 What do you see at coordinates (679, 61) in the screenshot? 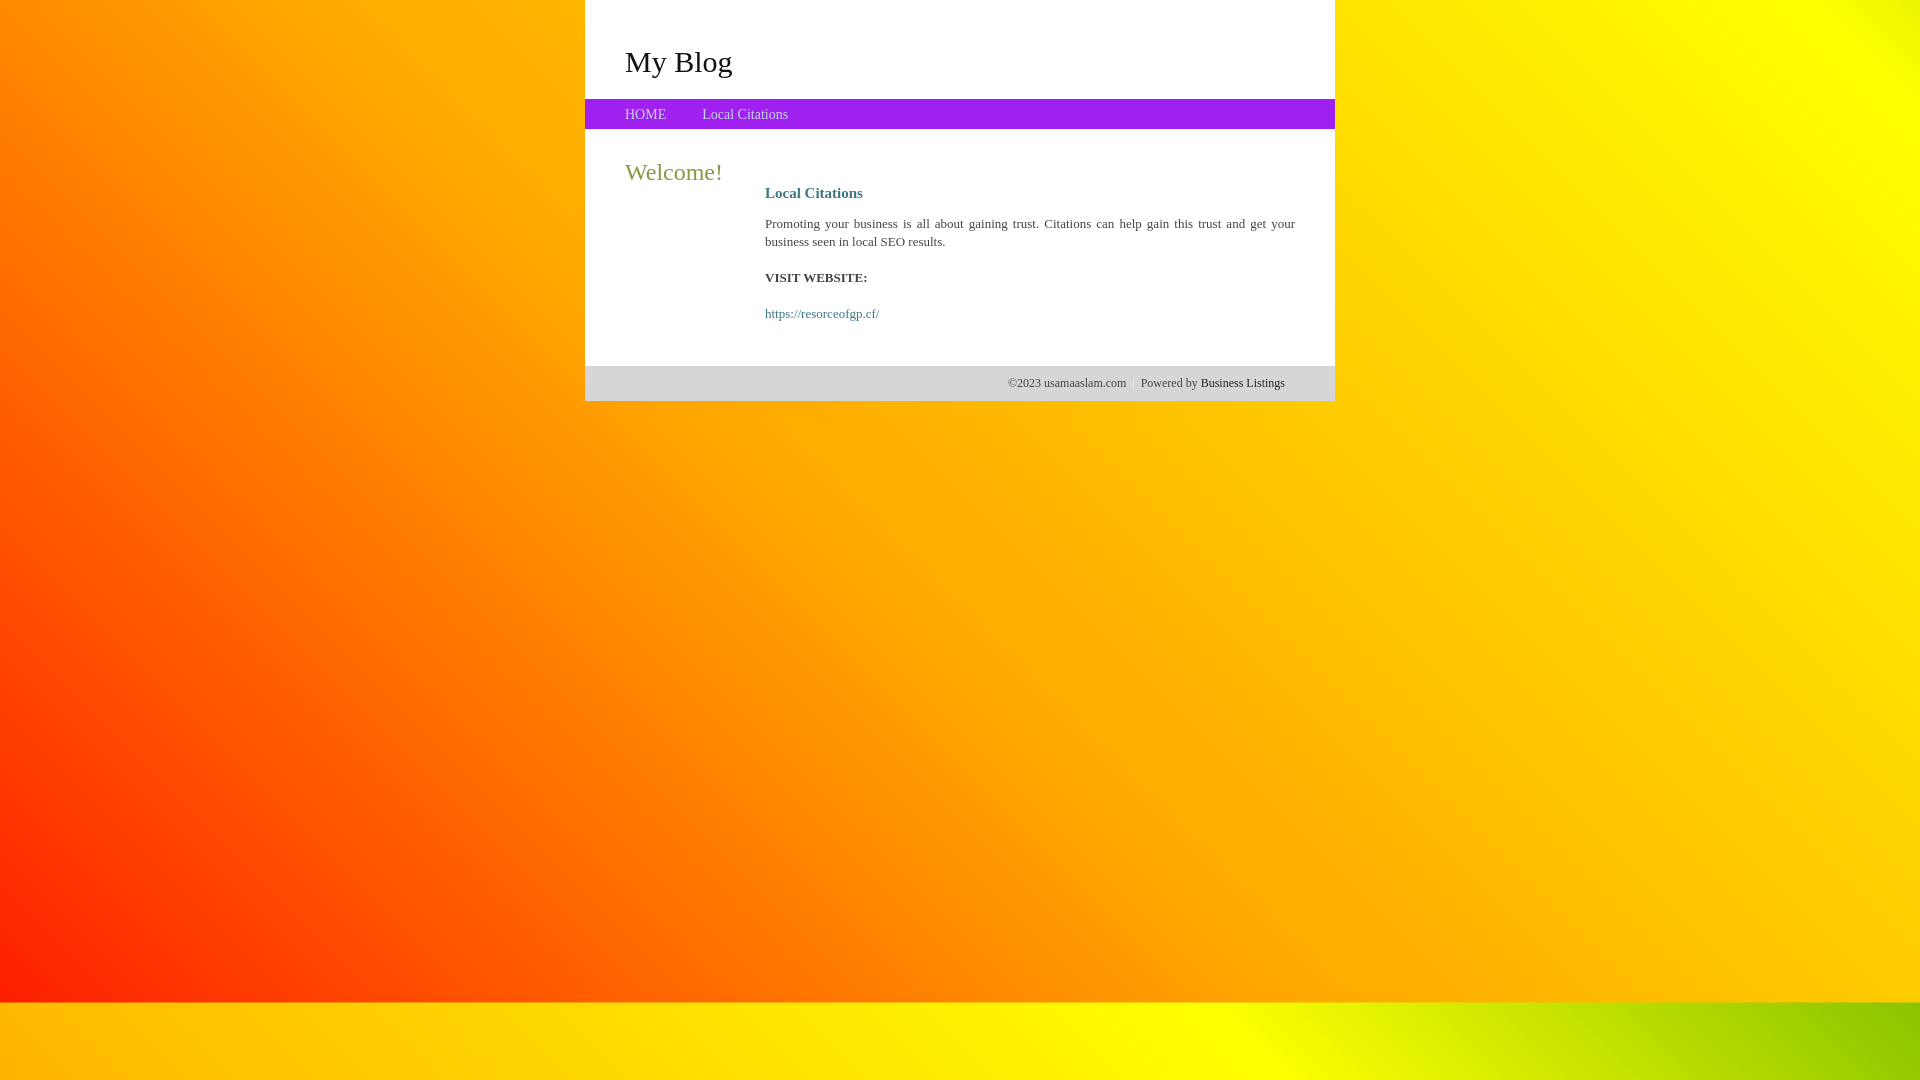
I see `My Blog` at bounding box center [679, 61].